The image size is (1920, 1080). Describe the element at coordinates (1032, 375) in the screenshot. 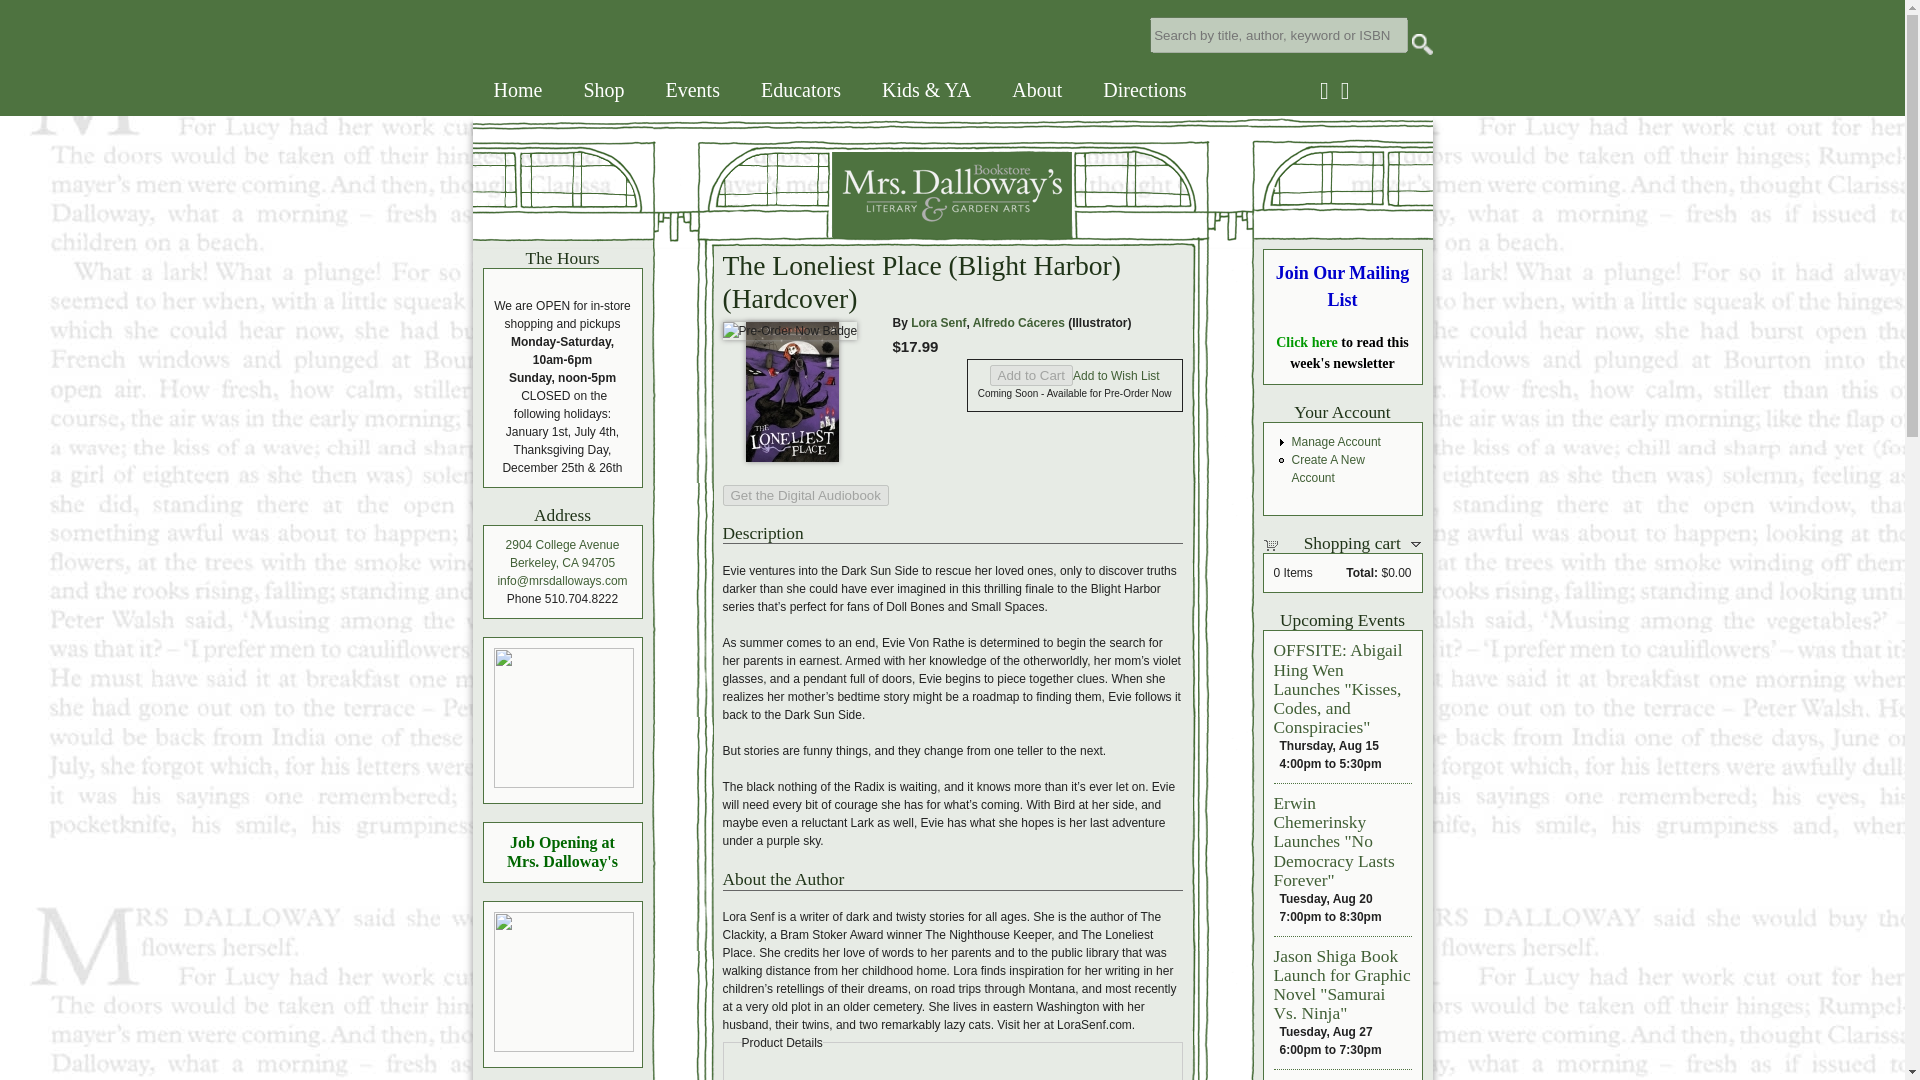

I see `Add to Cart` at that location.